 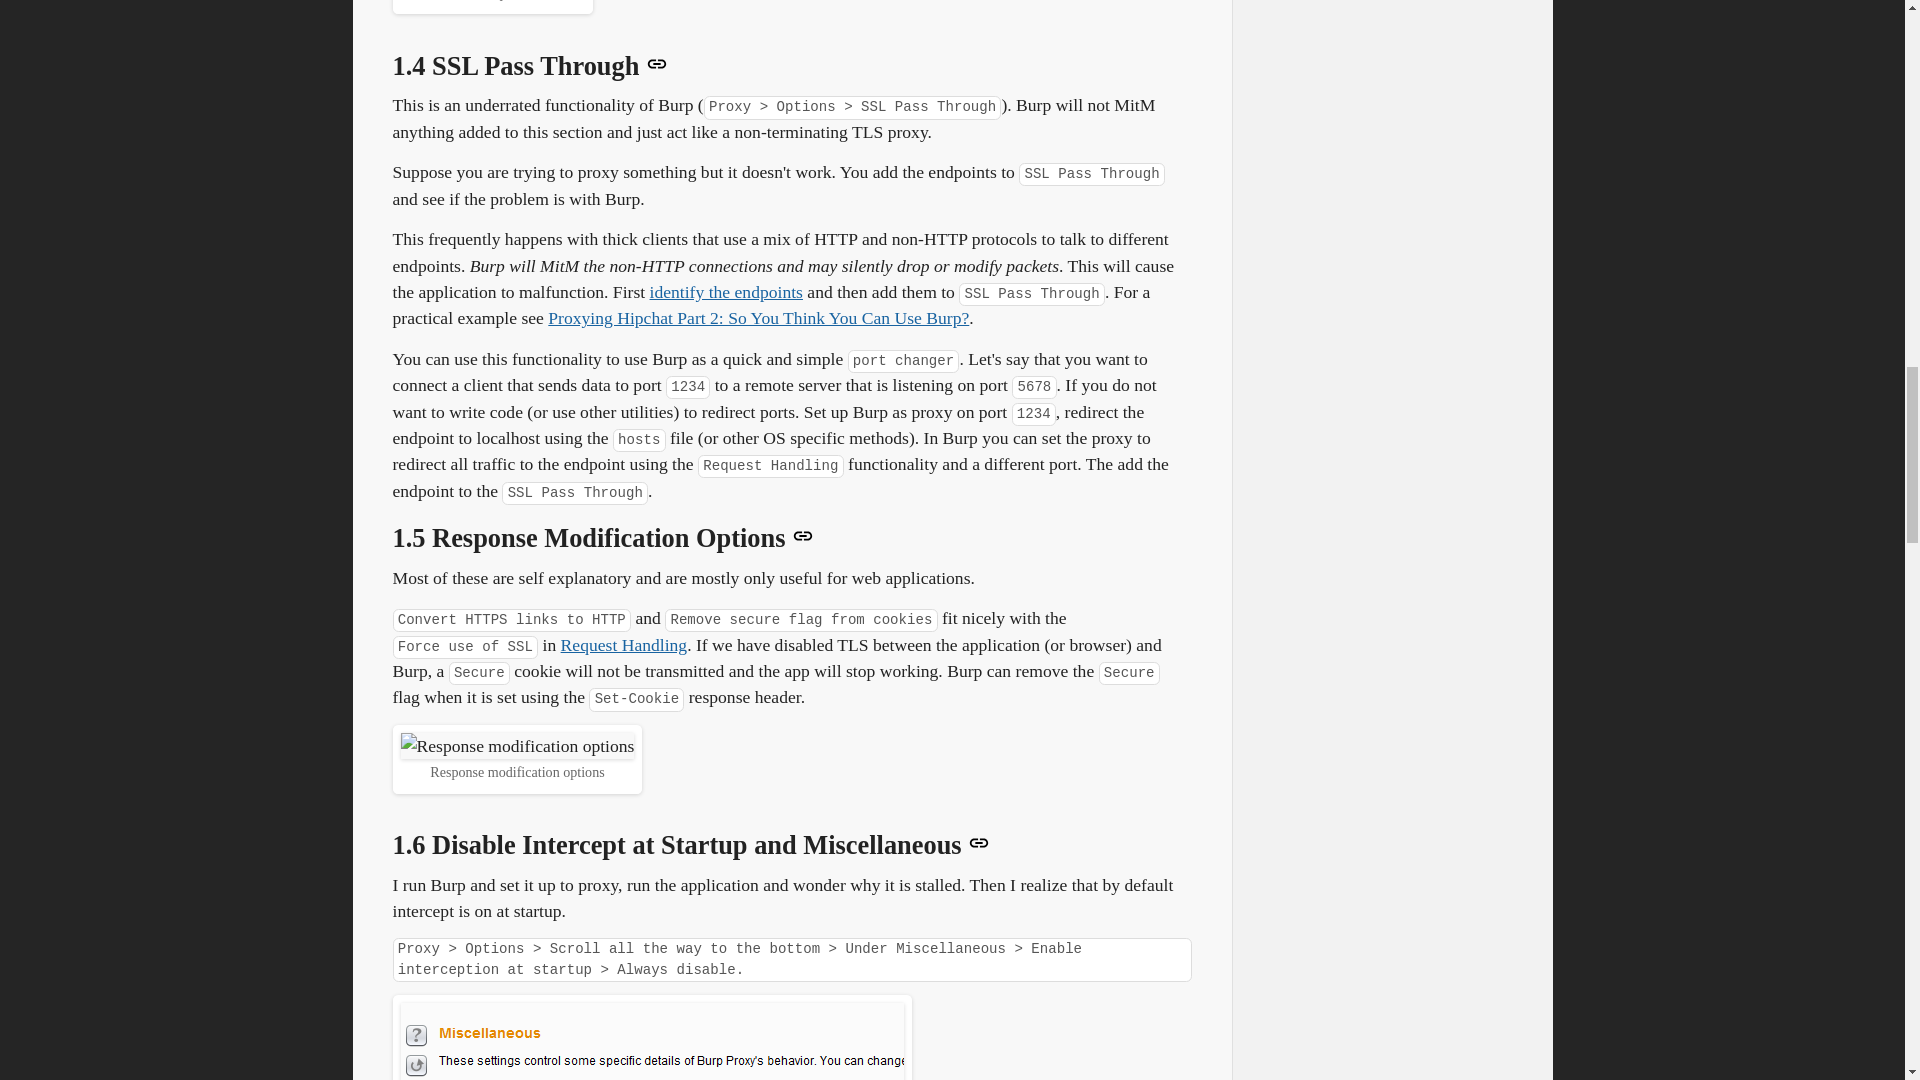 What do you see at coordinates (650, 1042) in the screenshot?
I see `Interception startup settings` at bounding box center [650, 1042].